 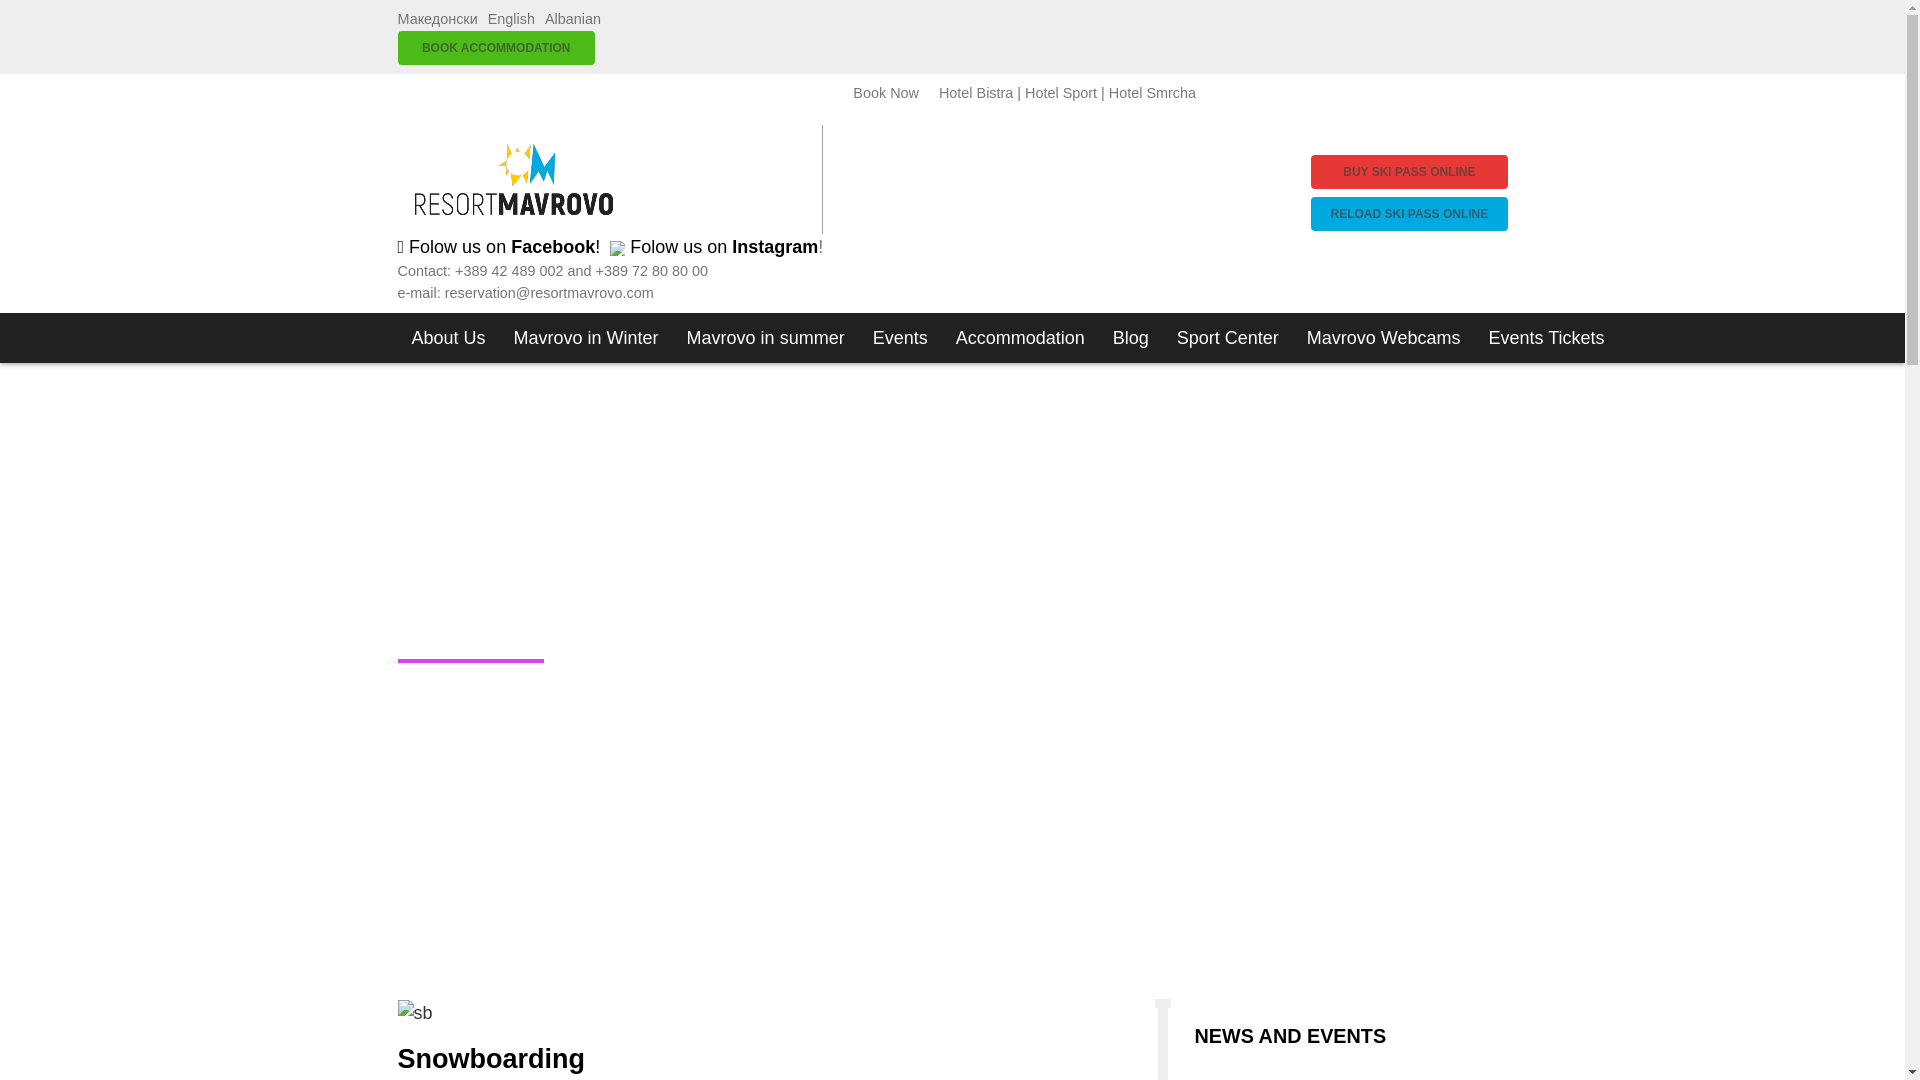 I want to click on Home, so click(x=513, y=180).